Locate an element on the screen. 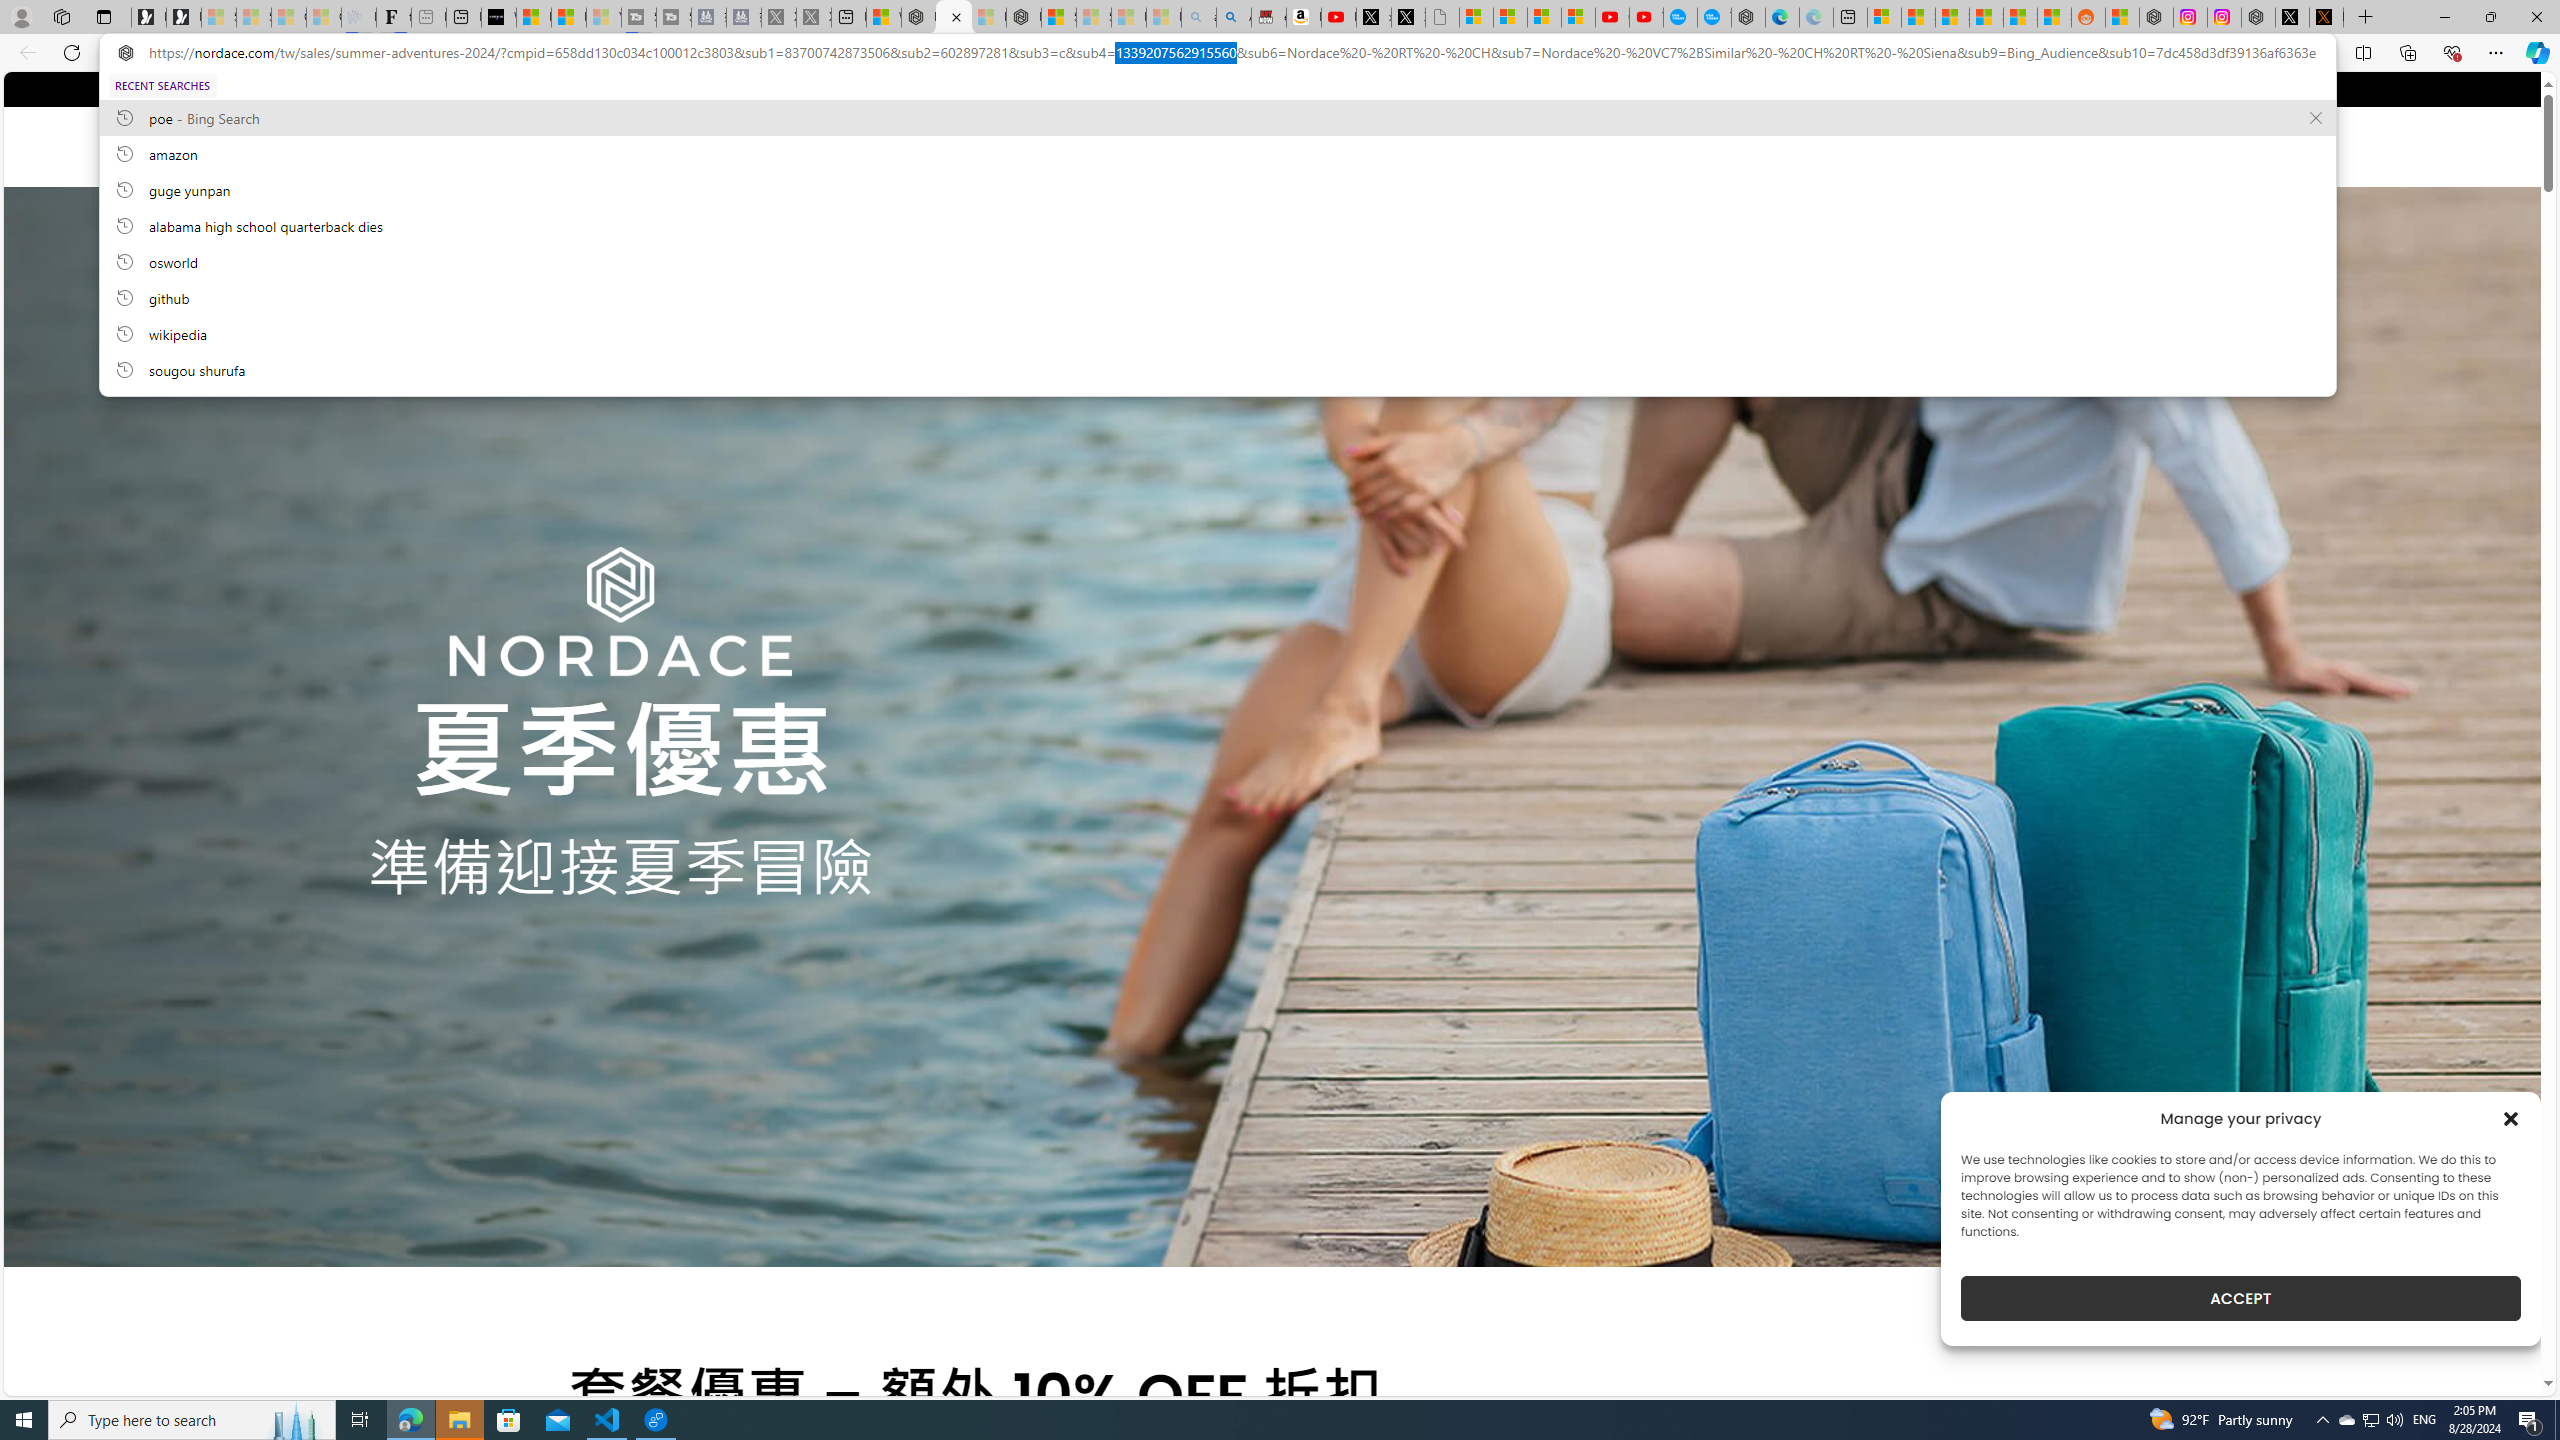 The height and width of the screenshot is (1440, 2560).  0  is located at coordinates (1960, 146).